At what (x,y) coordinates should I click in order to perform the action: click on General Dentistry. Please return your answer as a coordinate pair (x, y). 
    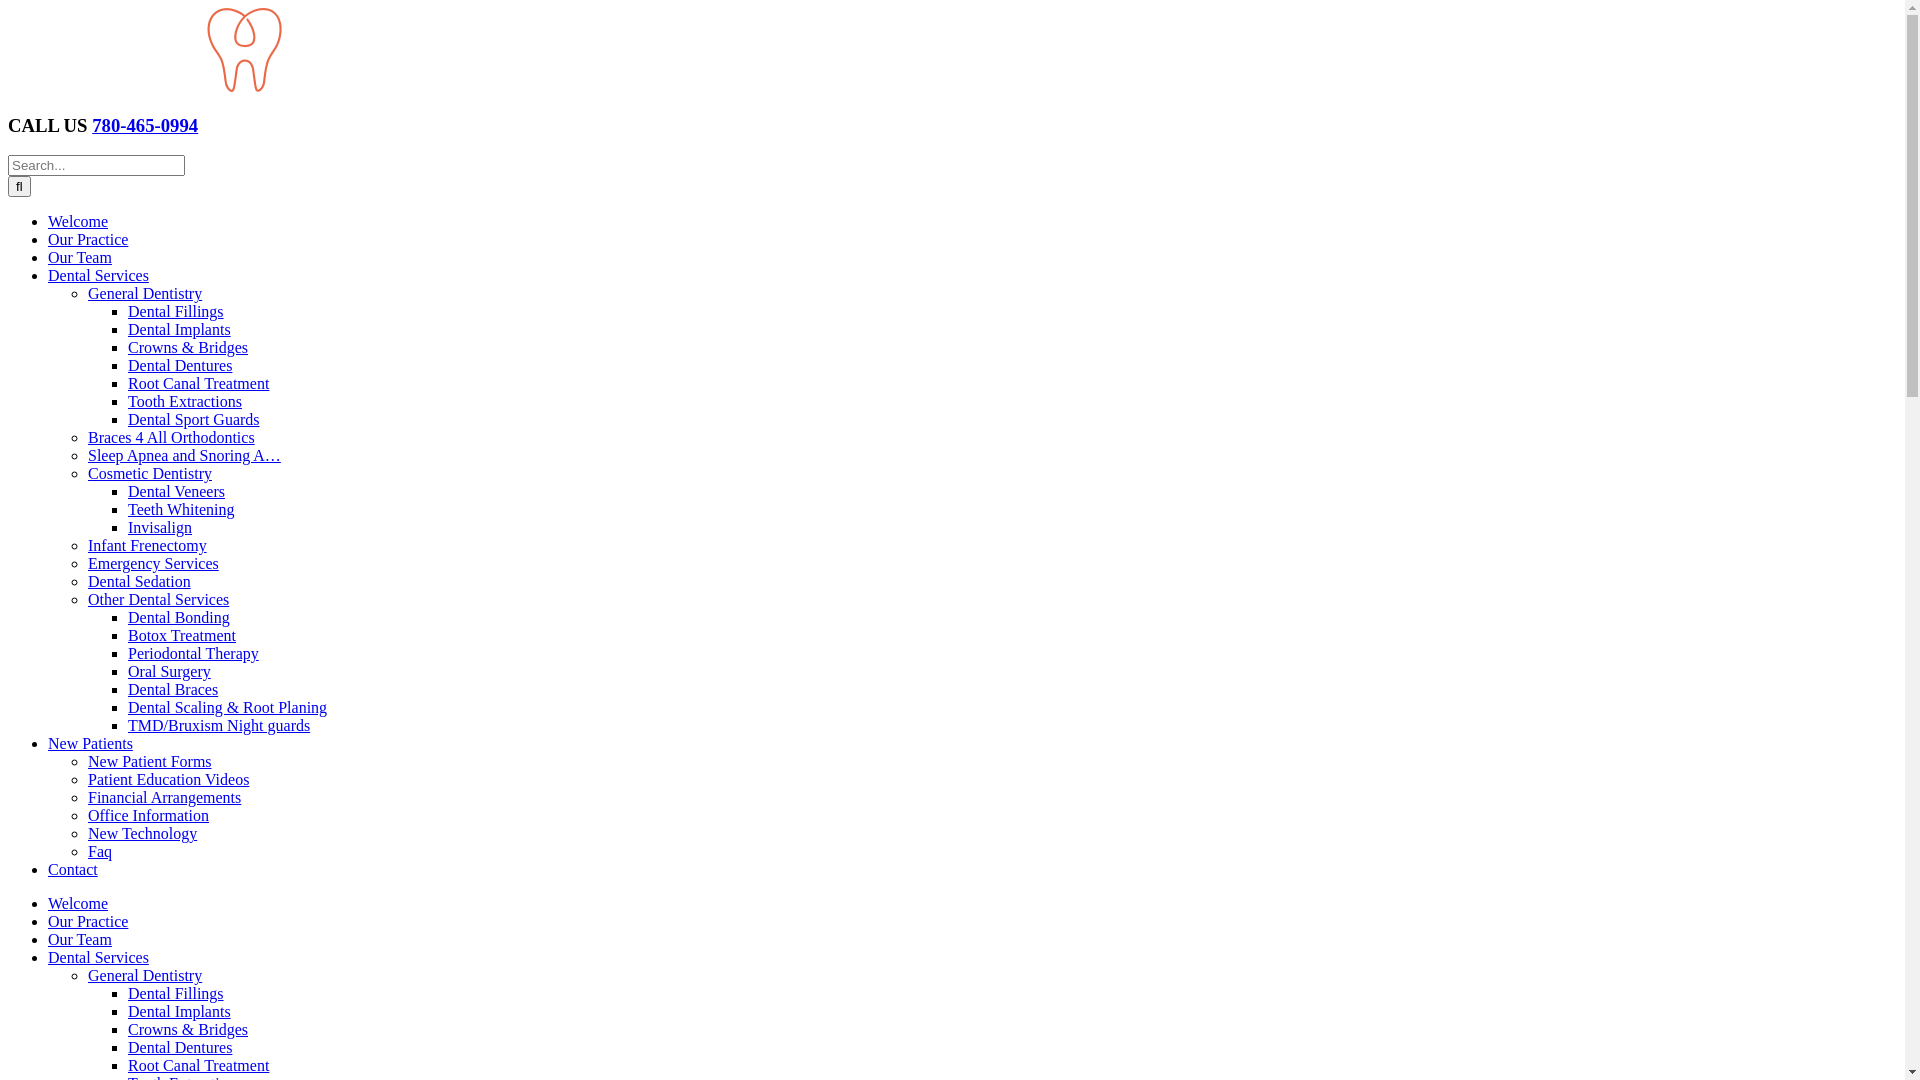
    Looking at the image, I should click on (145, 294).